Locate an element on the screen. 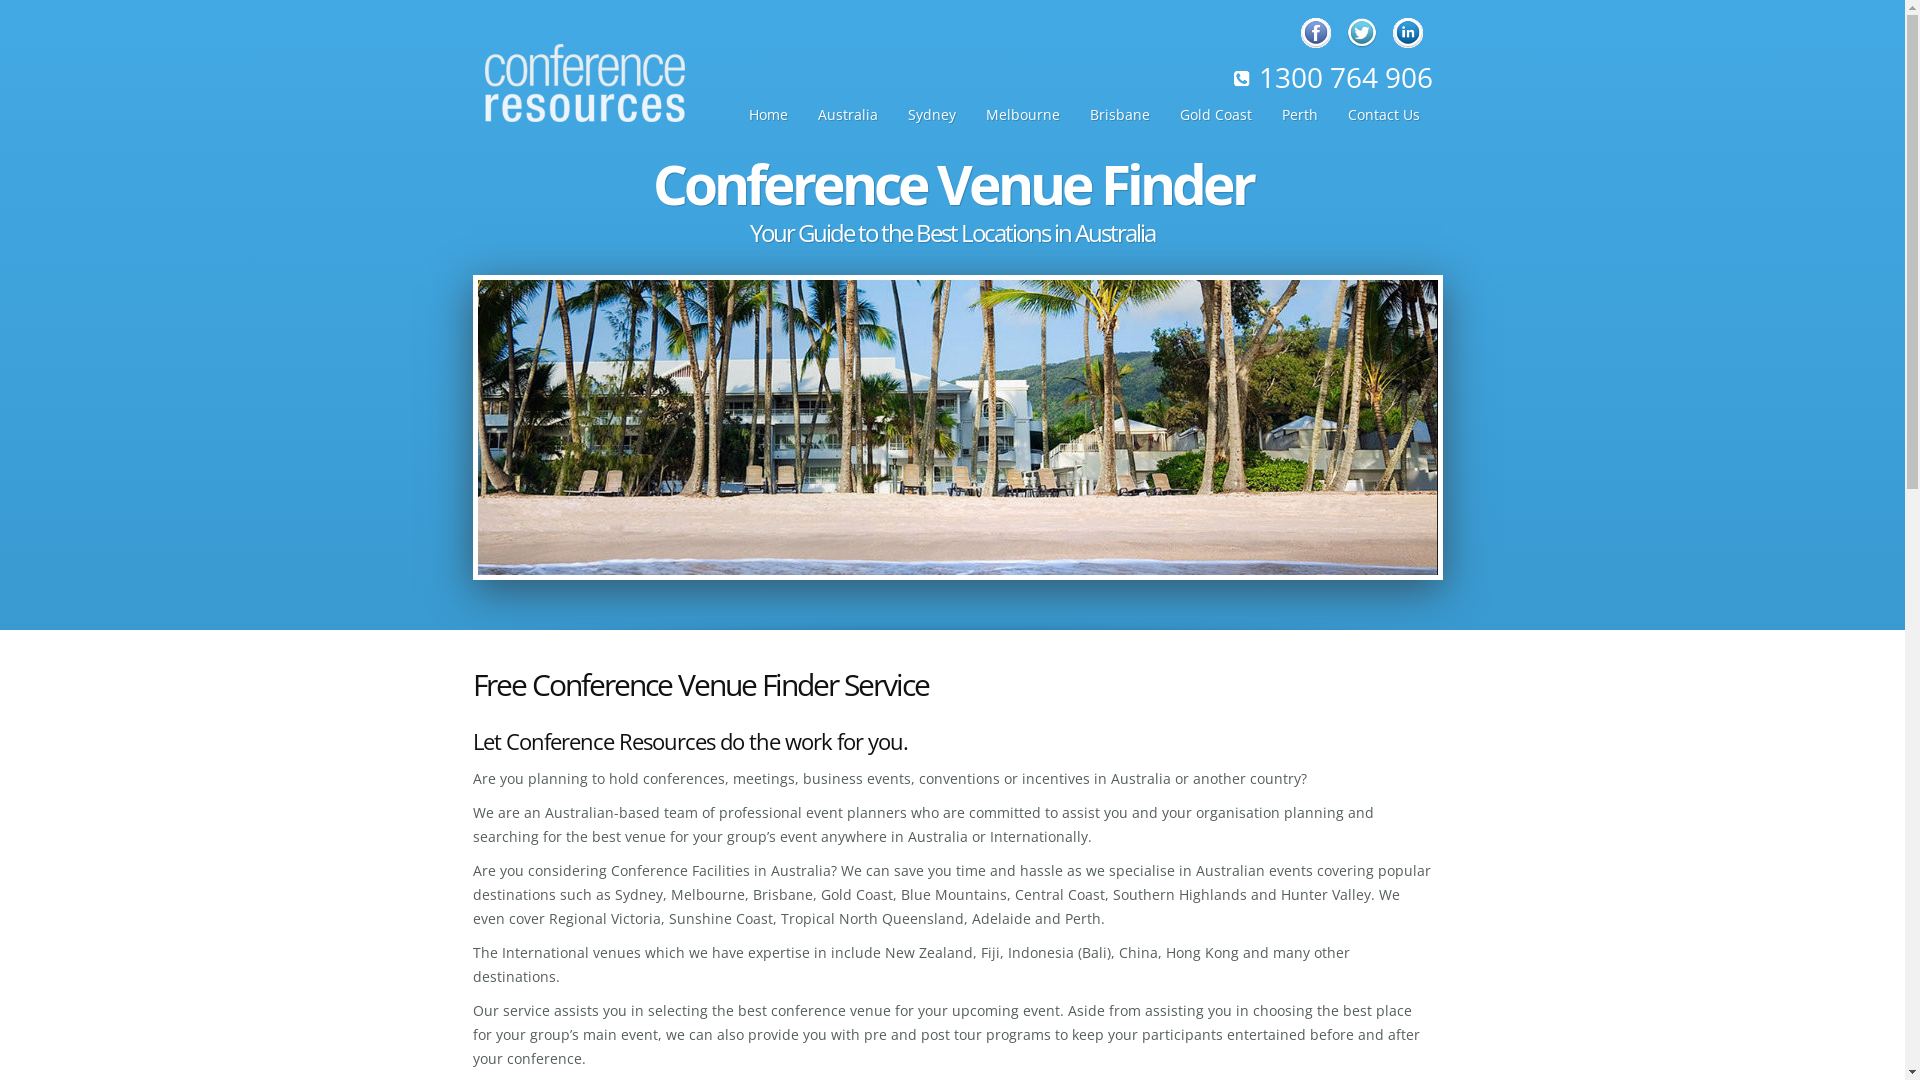 This screenshot has width=1920, height=1080. Gold Coast is located at coordinates (1215, 115).